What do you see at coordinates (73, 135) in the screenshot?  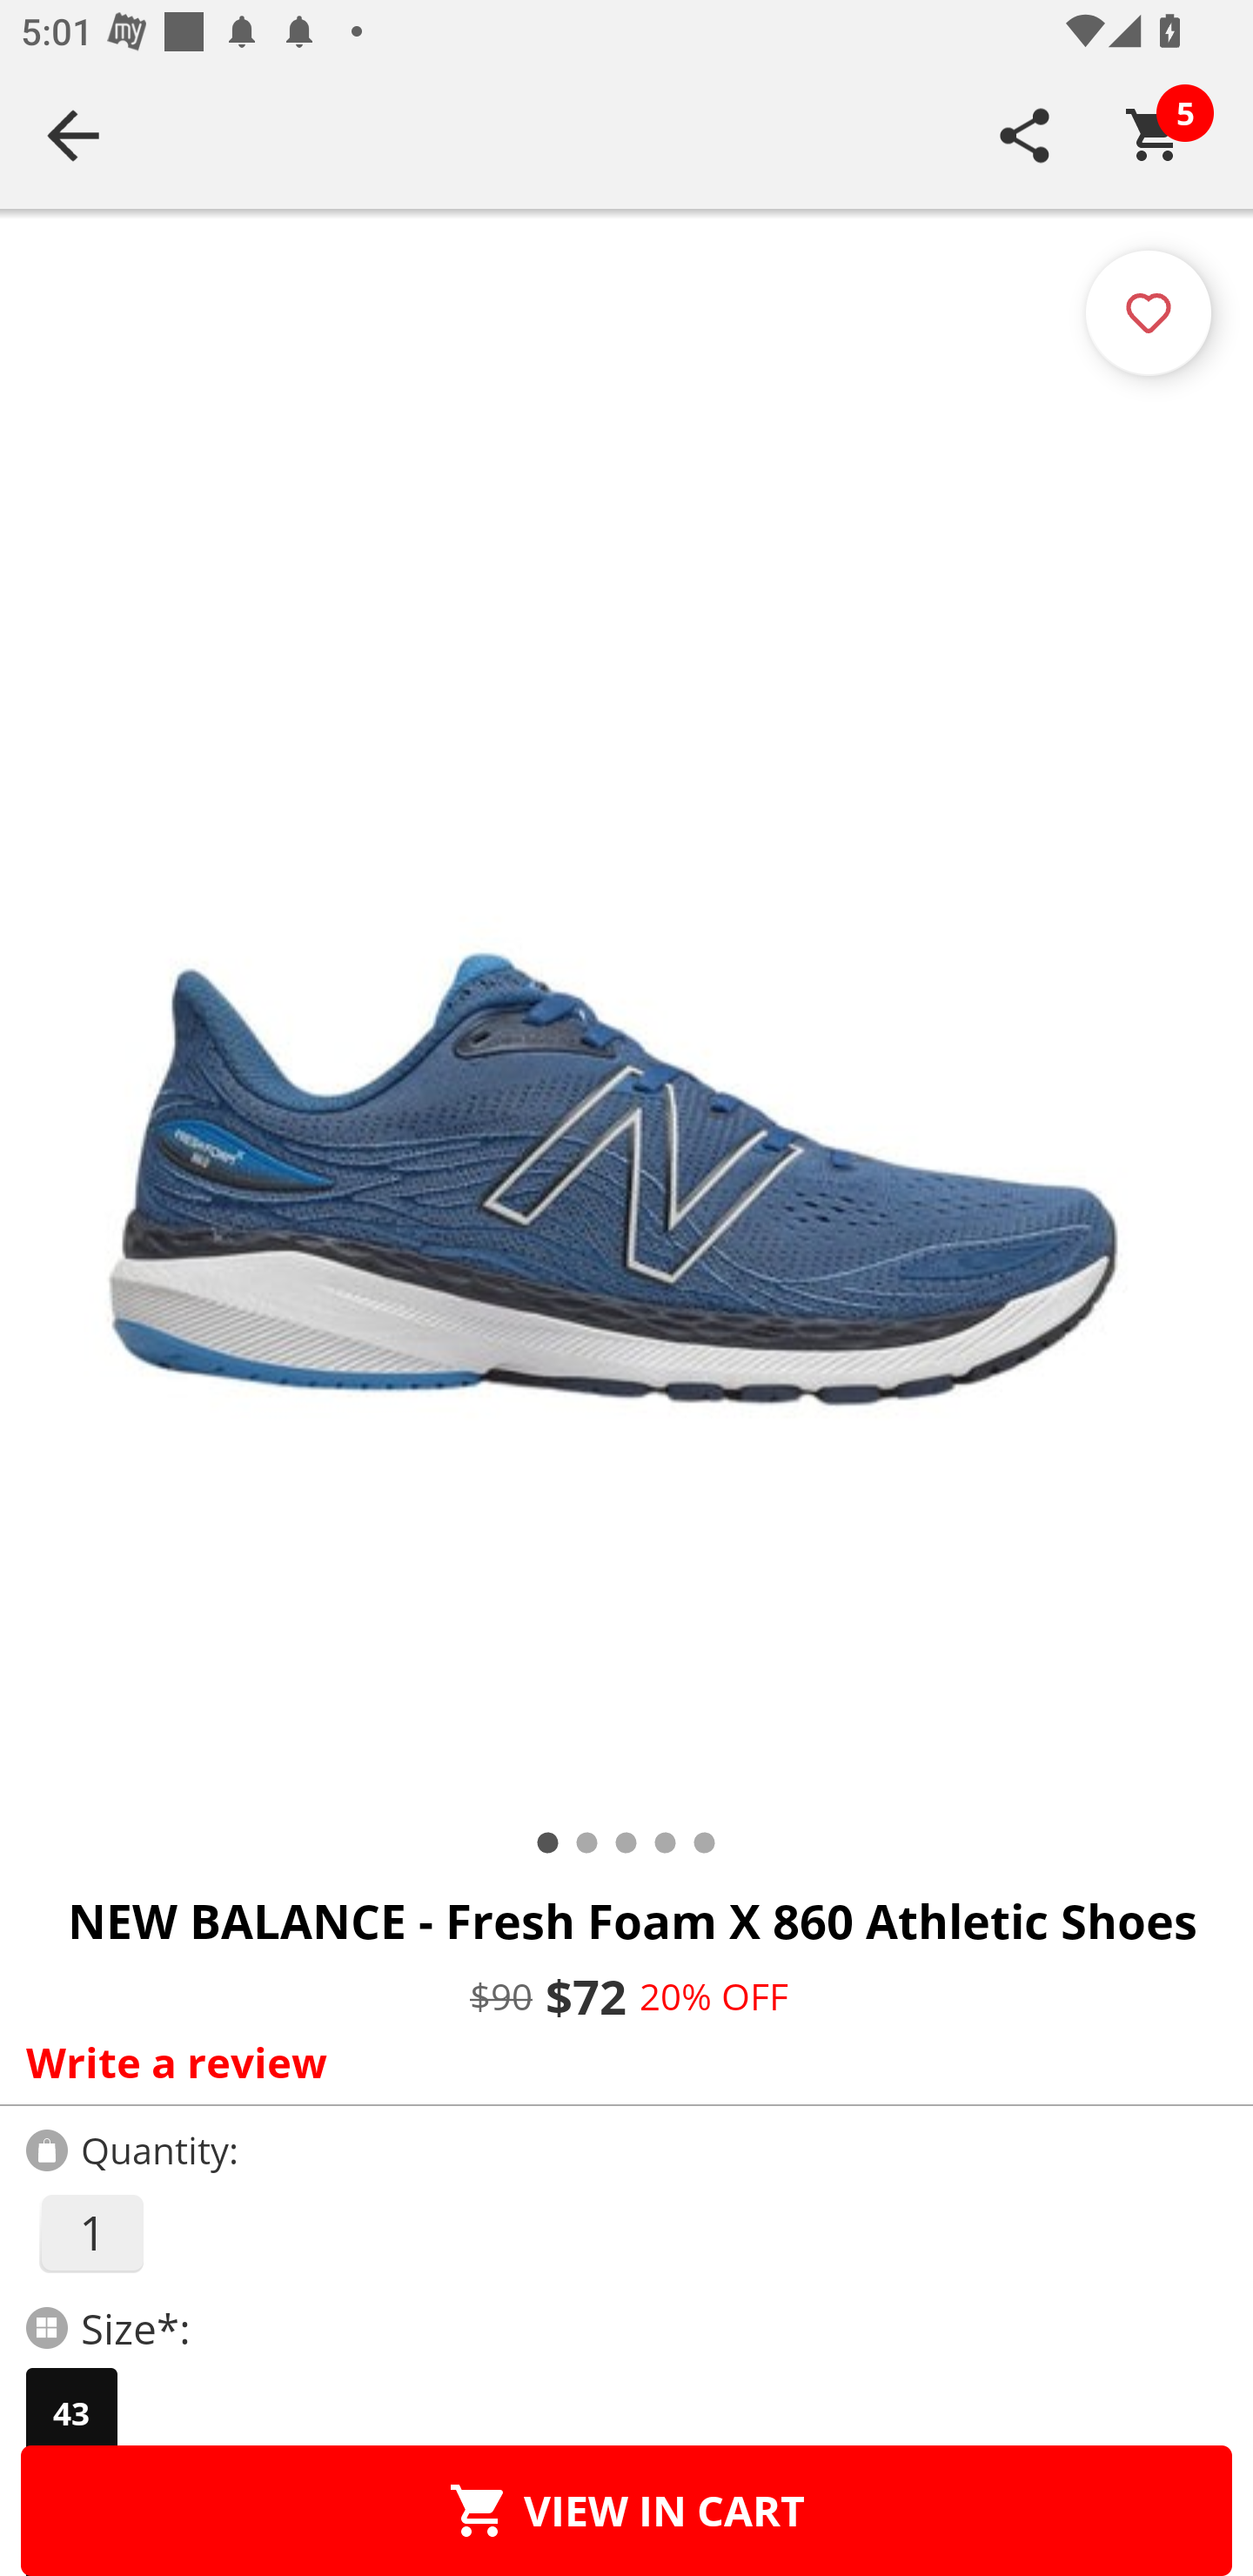 I see `Navigate up` at bounding box center [73, 135].